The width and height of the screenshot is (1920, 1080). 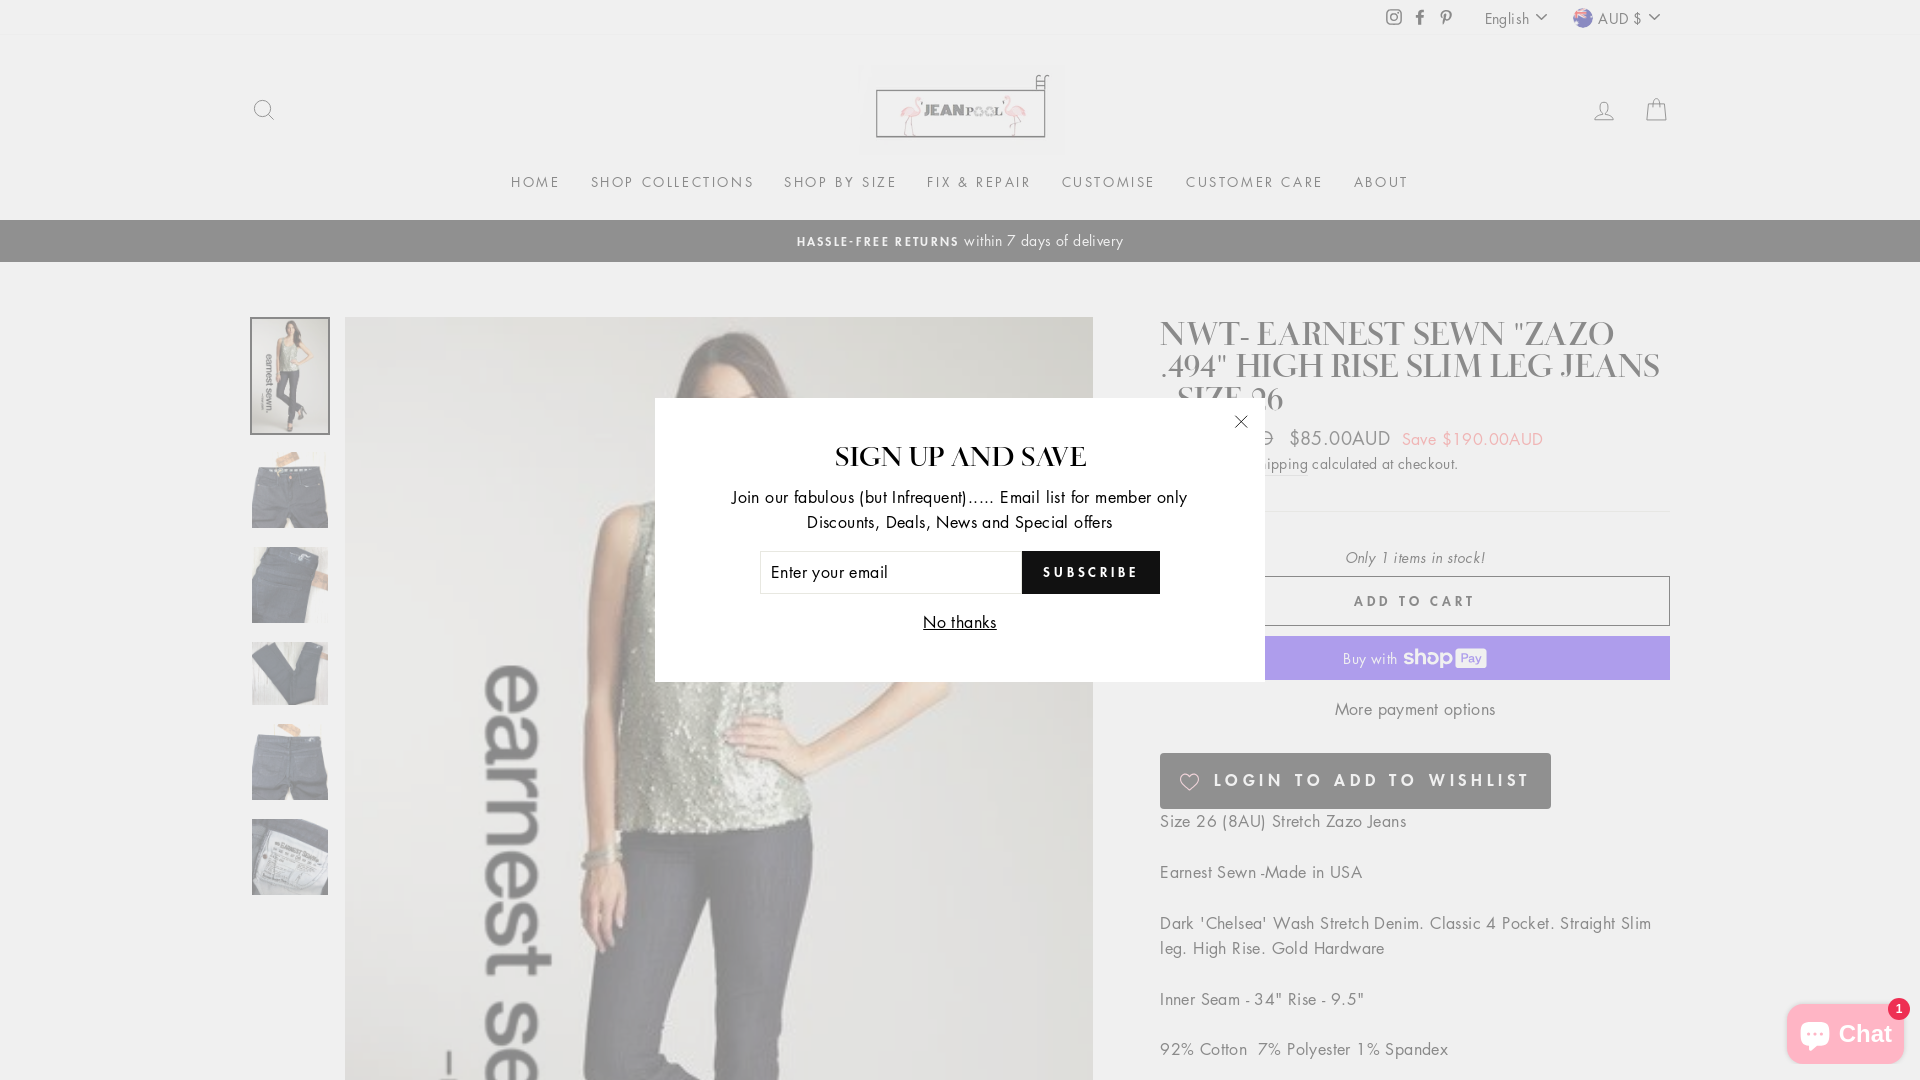 I want to click on ABOUT, so click(x=1382, y=183).